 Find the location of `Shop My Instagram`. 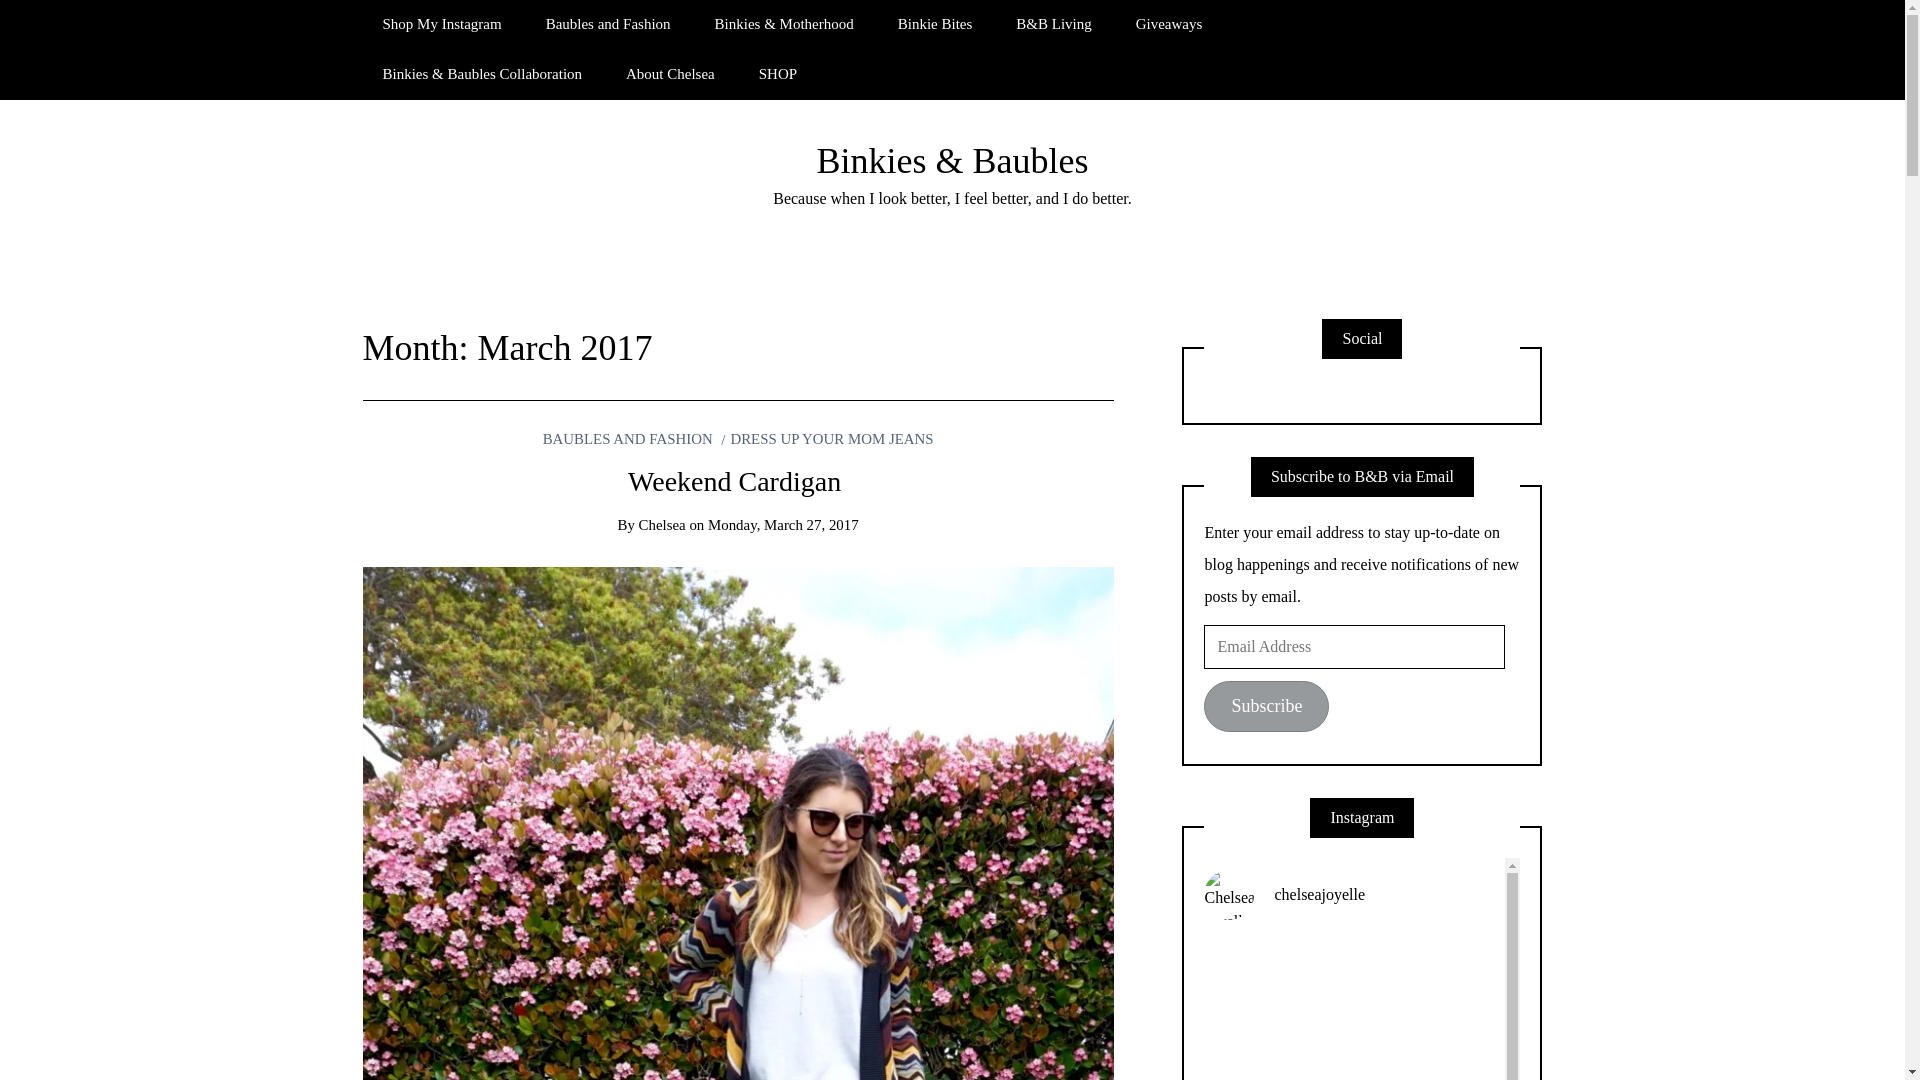

Shop My Instagram is located at coordinates (441, 24).